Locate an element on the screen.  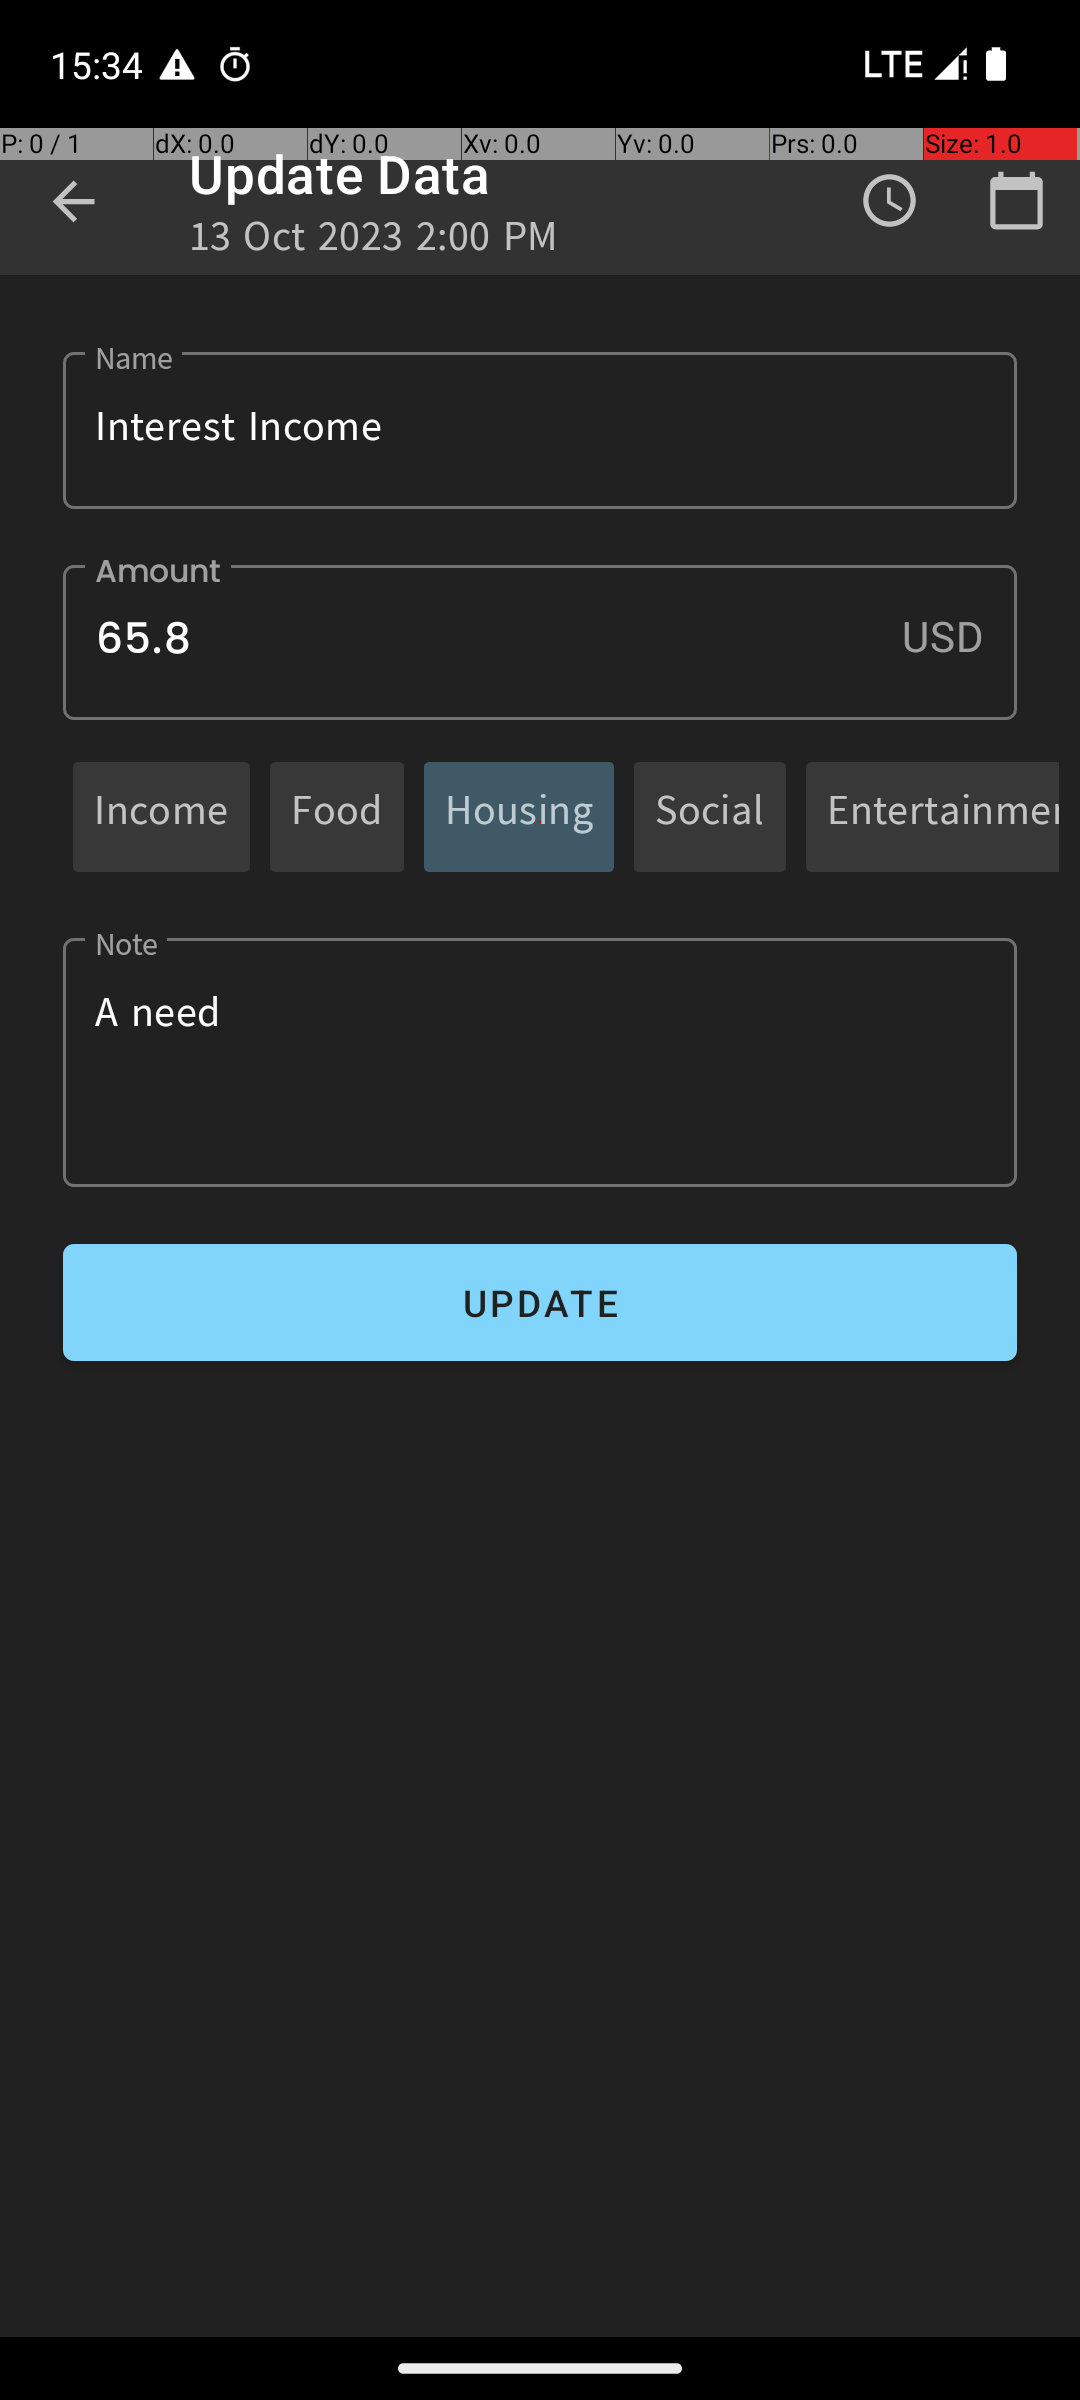
Update Data is located at coordinates (340, 174).